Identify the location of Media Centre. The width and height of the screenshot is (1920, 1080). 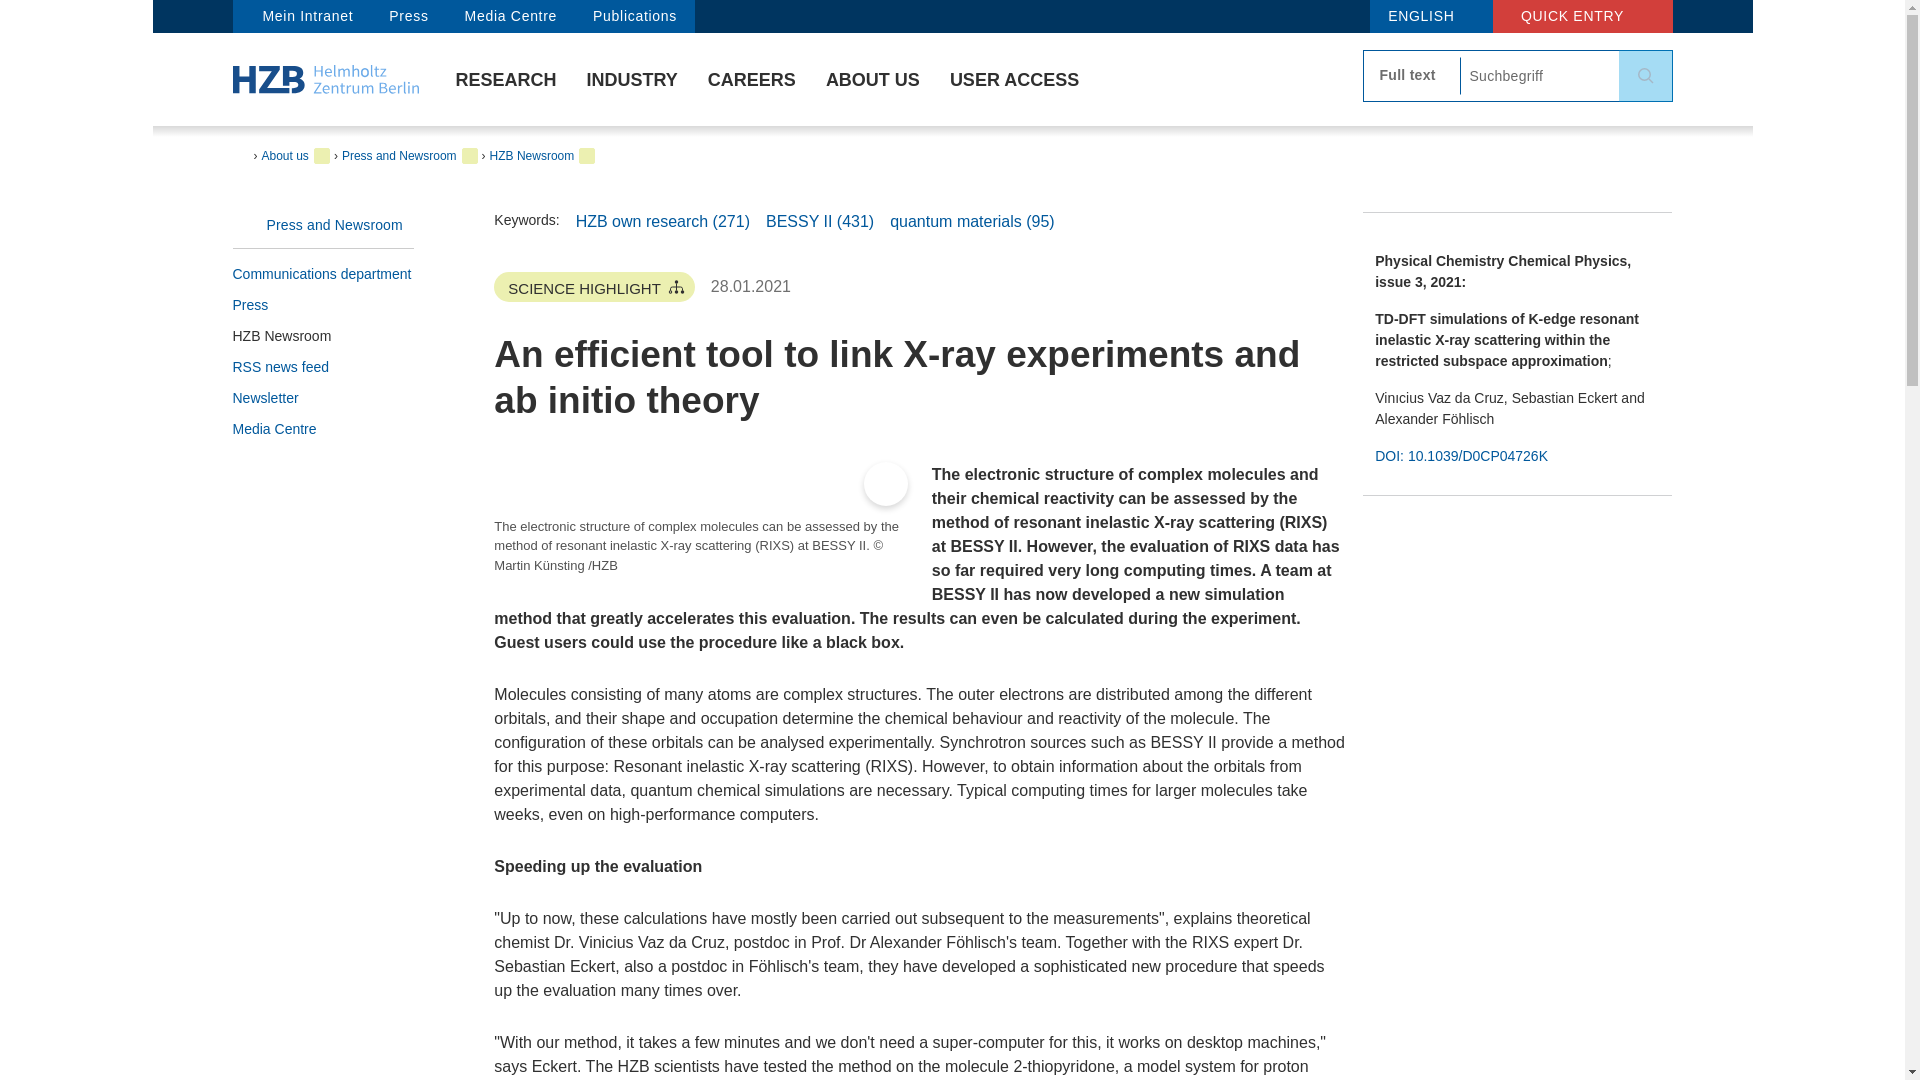
(510, 16).